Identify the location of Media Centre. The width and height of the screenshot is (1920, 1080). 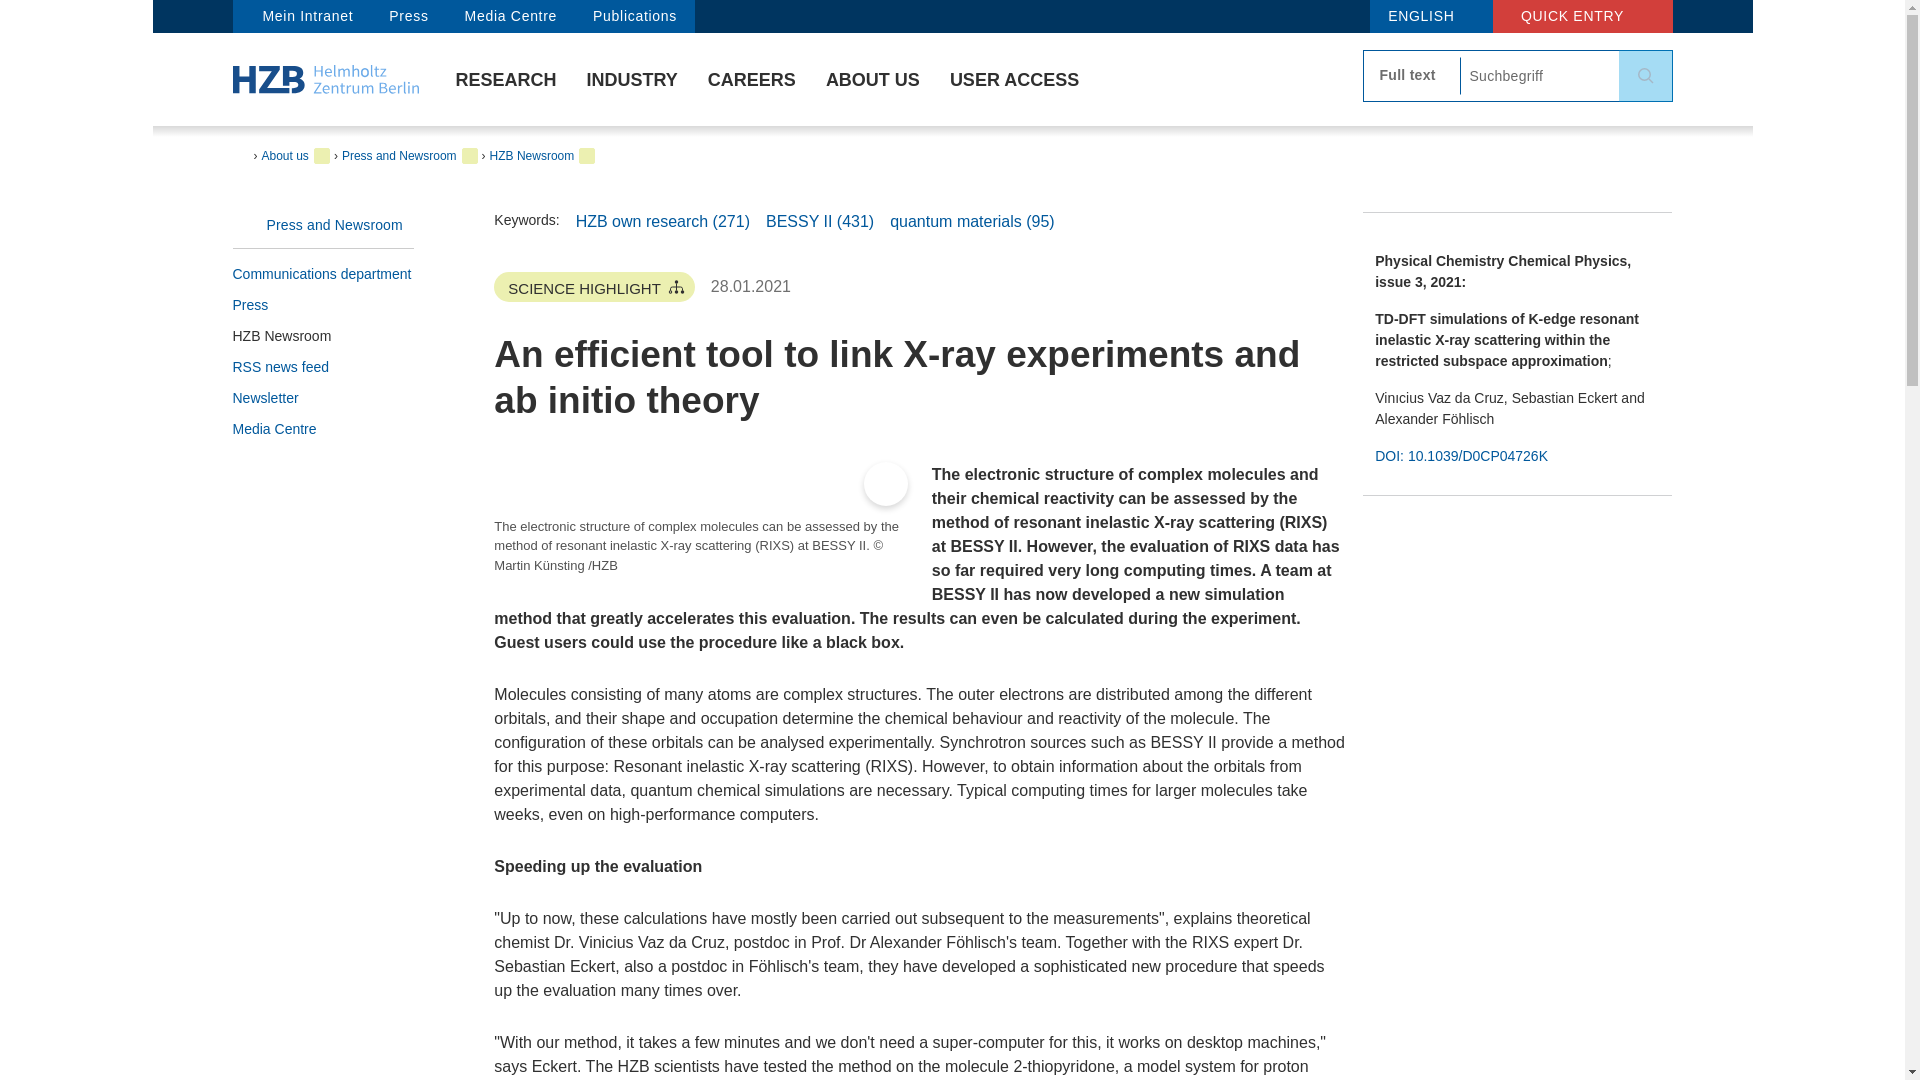
(510, 16).